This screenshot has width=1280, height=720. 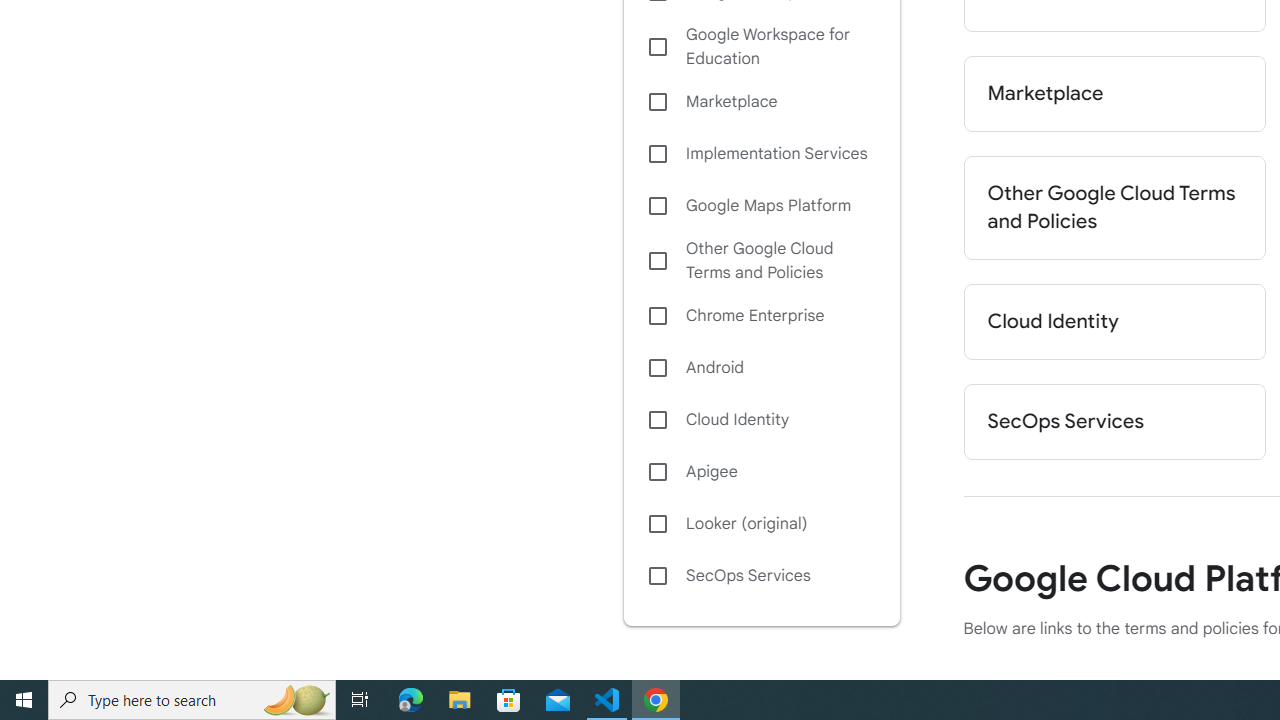 I want to click on SecOps Services, so click(x=761, y=576).